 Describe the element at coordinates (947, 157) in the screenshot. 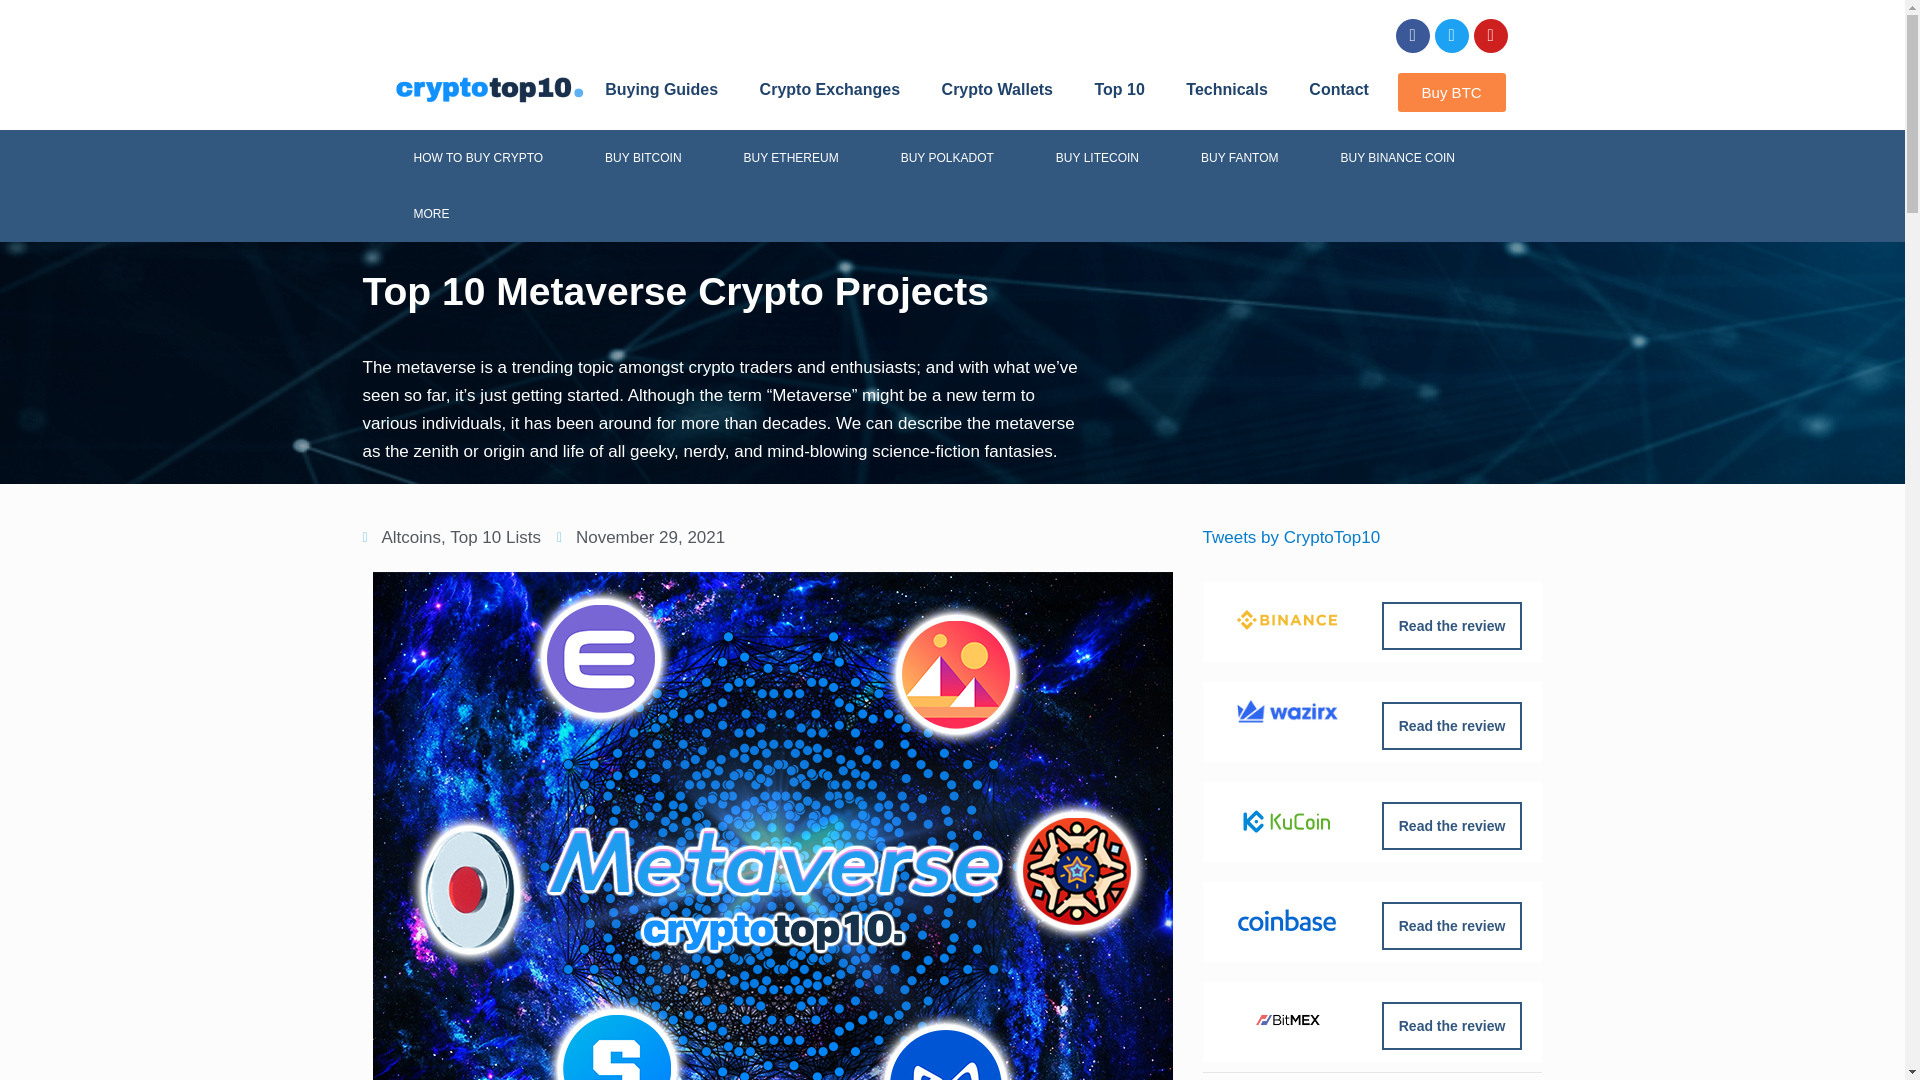

I see `BUY POLKADOT` at that location.